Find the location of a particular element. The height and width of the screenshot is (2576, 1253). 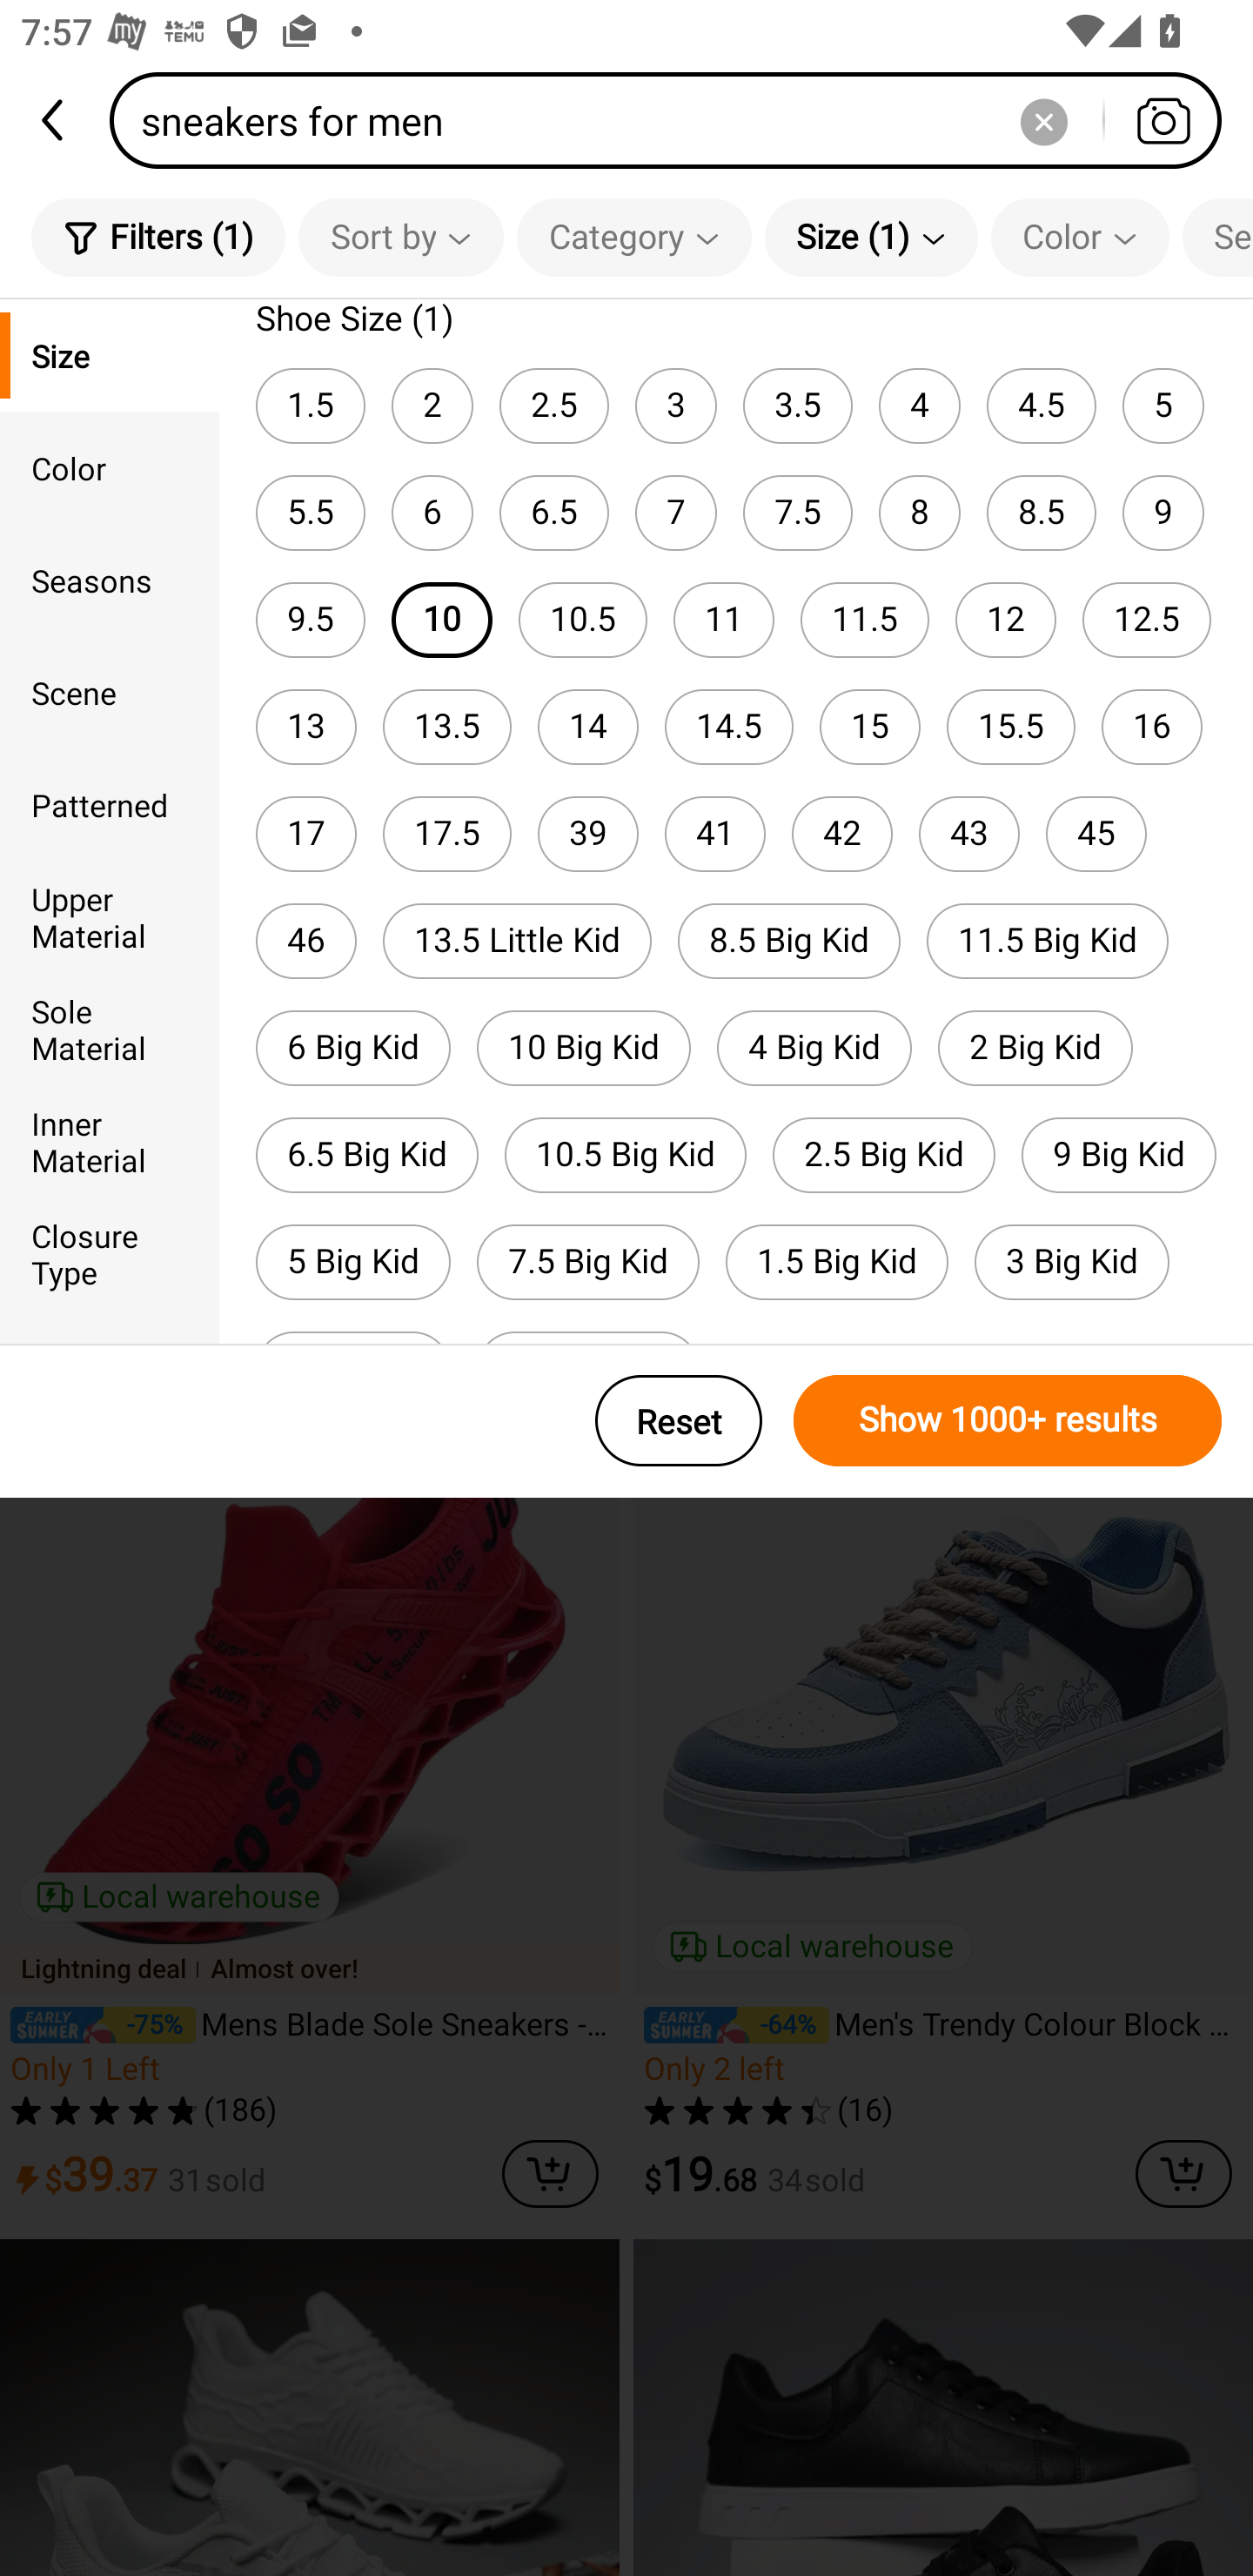

Reset is located at coordinates (679, 1420).